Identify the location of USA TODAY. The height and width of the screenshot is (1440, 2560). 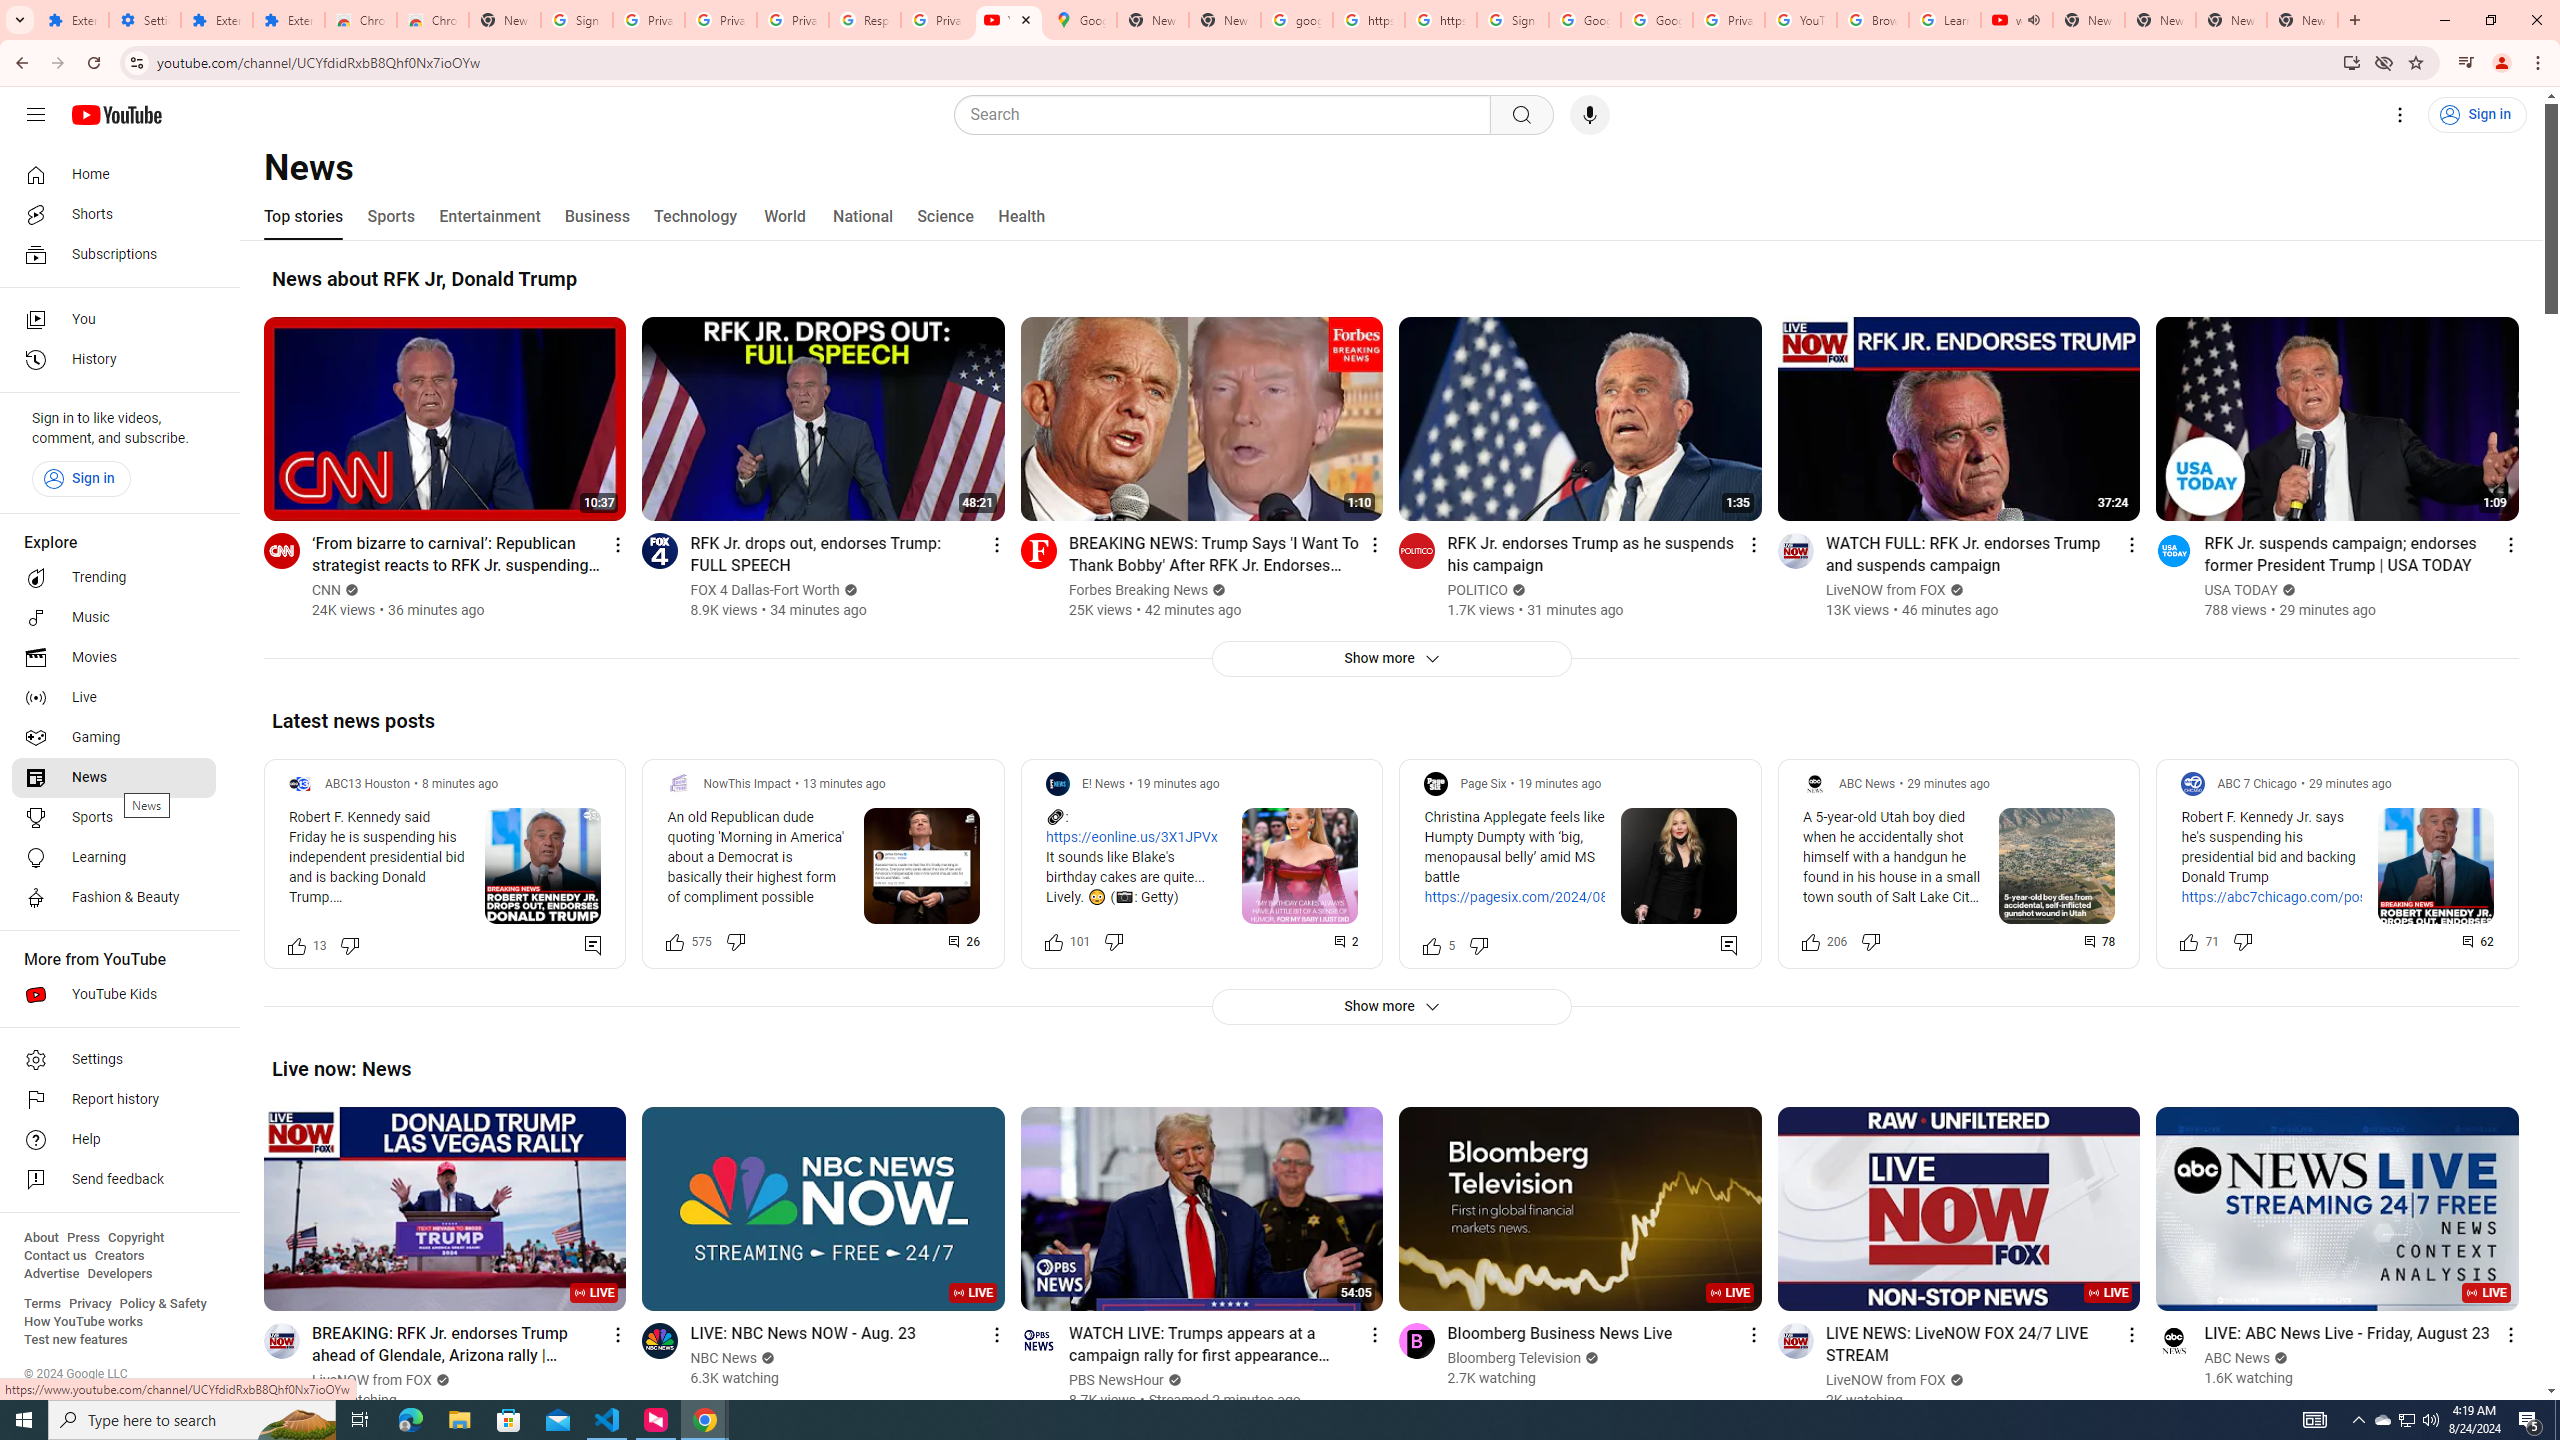
(2242, 590).